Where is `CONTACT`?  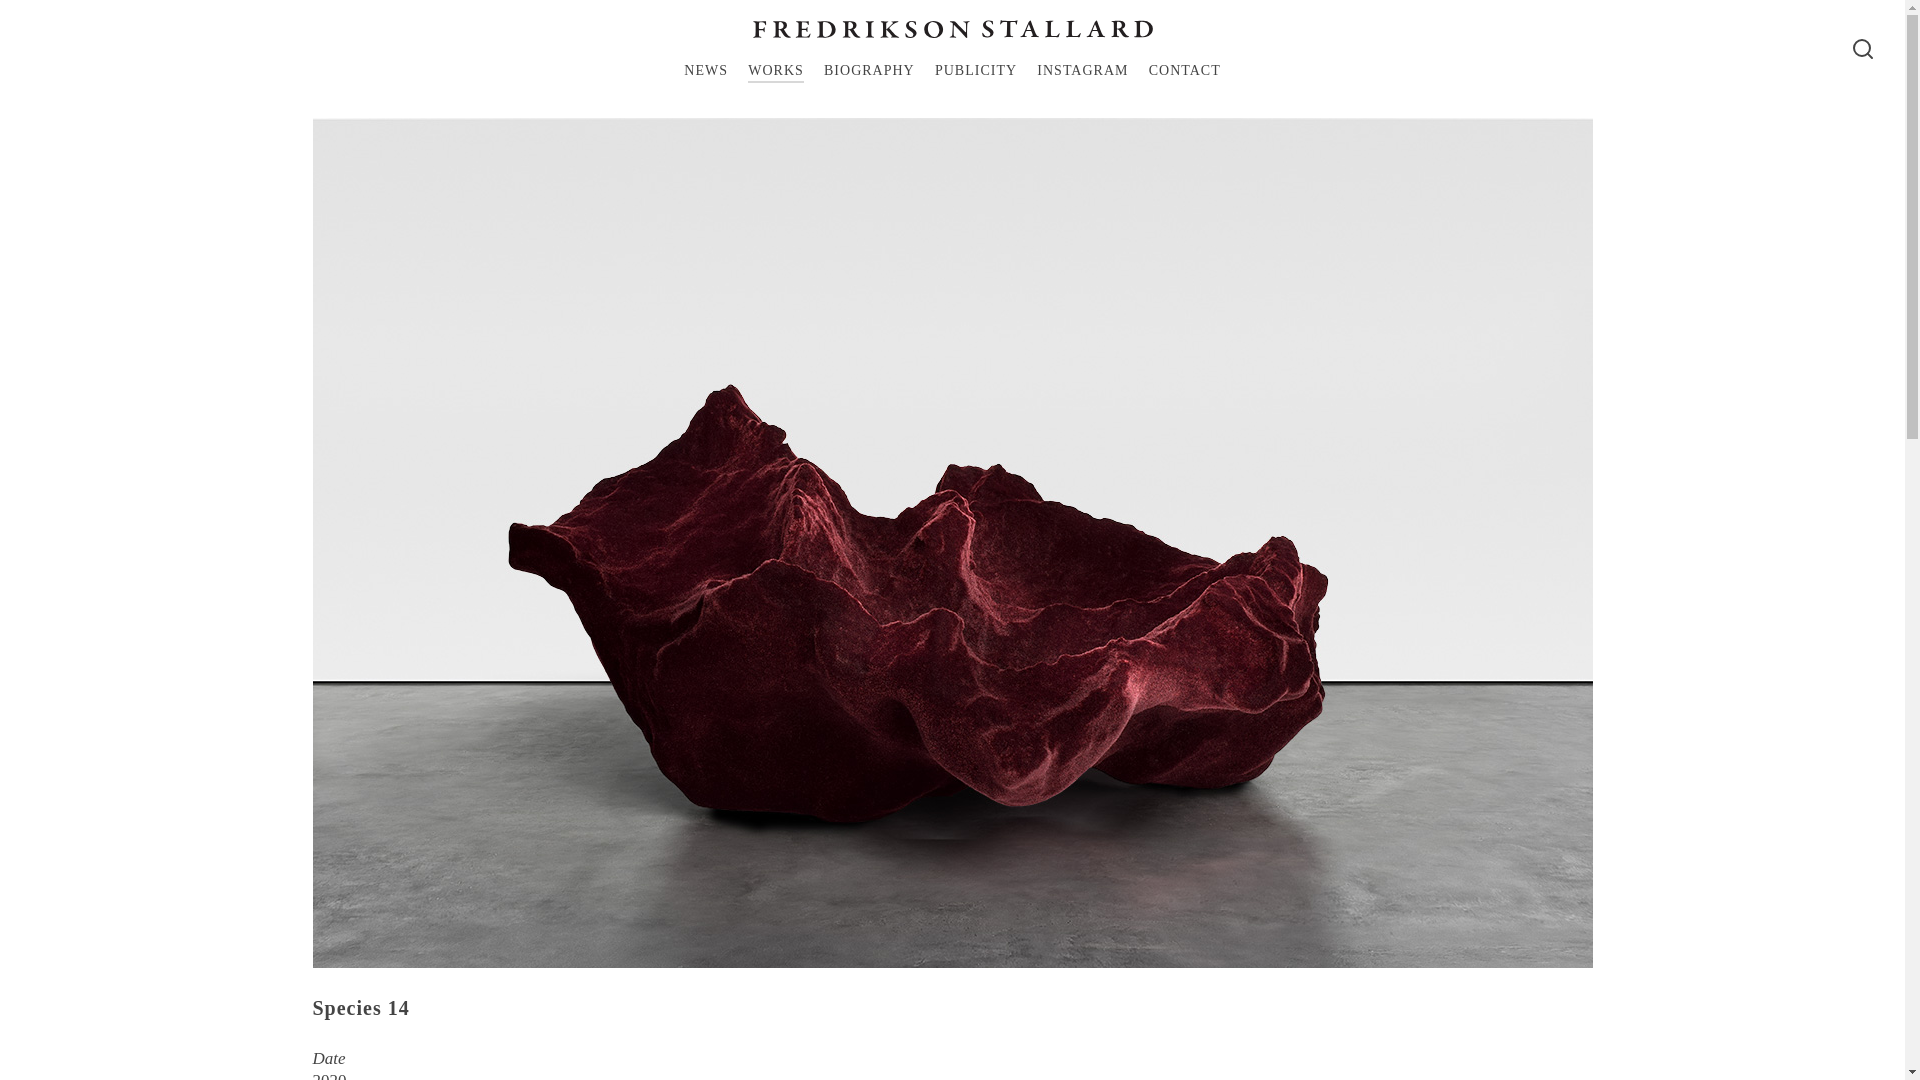
CONTACT is located at coordinates (1184, 73).